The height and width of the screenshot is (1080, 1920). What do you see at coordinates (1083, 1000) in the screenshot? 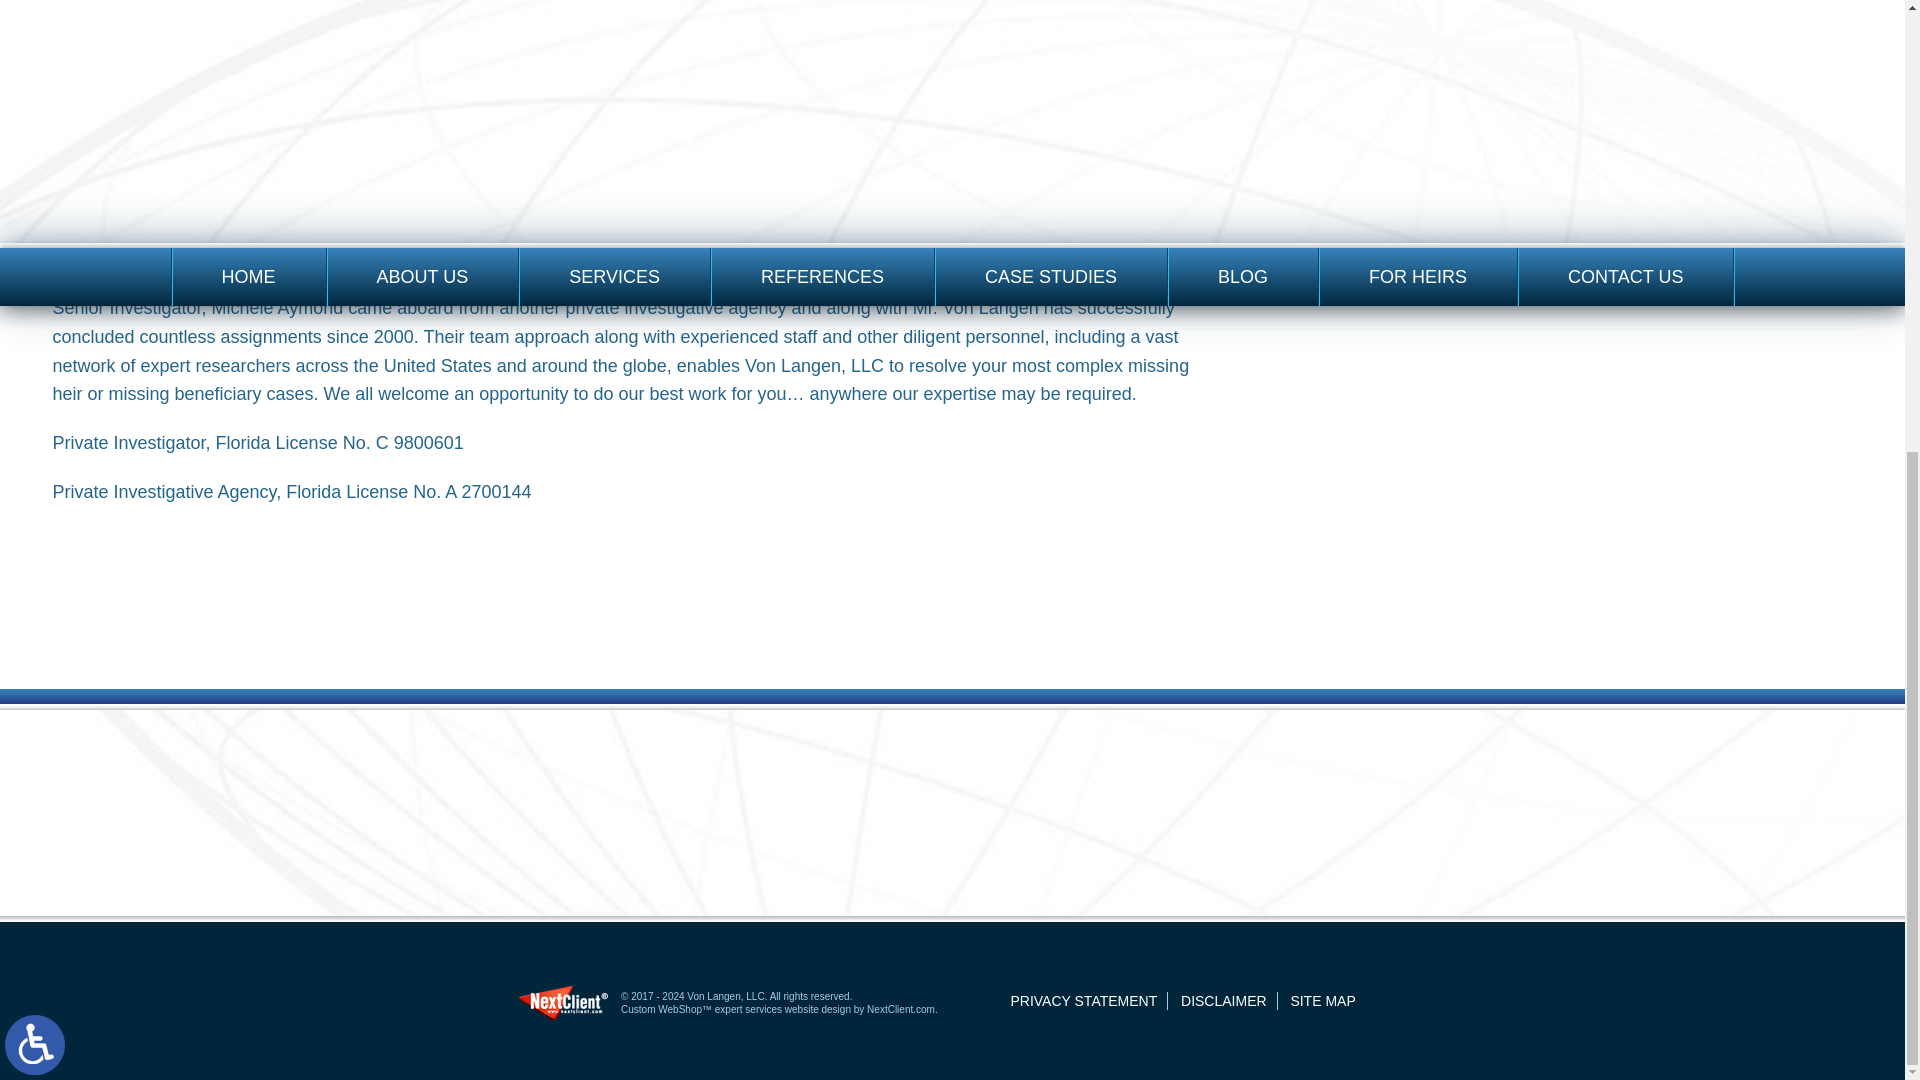
I see `PRIVACY STATEMENT` at bounding box center [1083, 1000].